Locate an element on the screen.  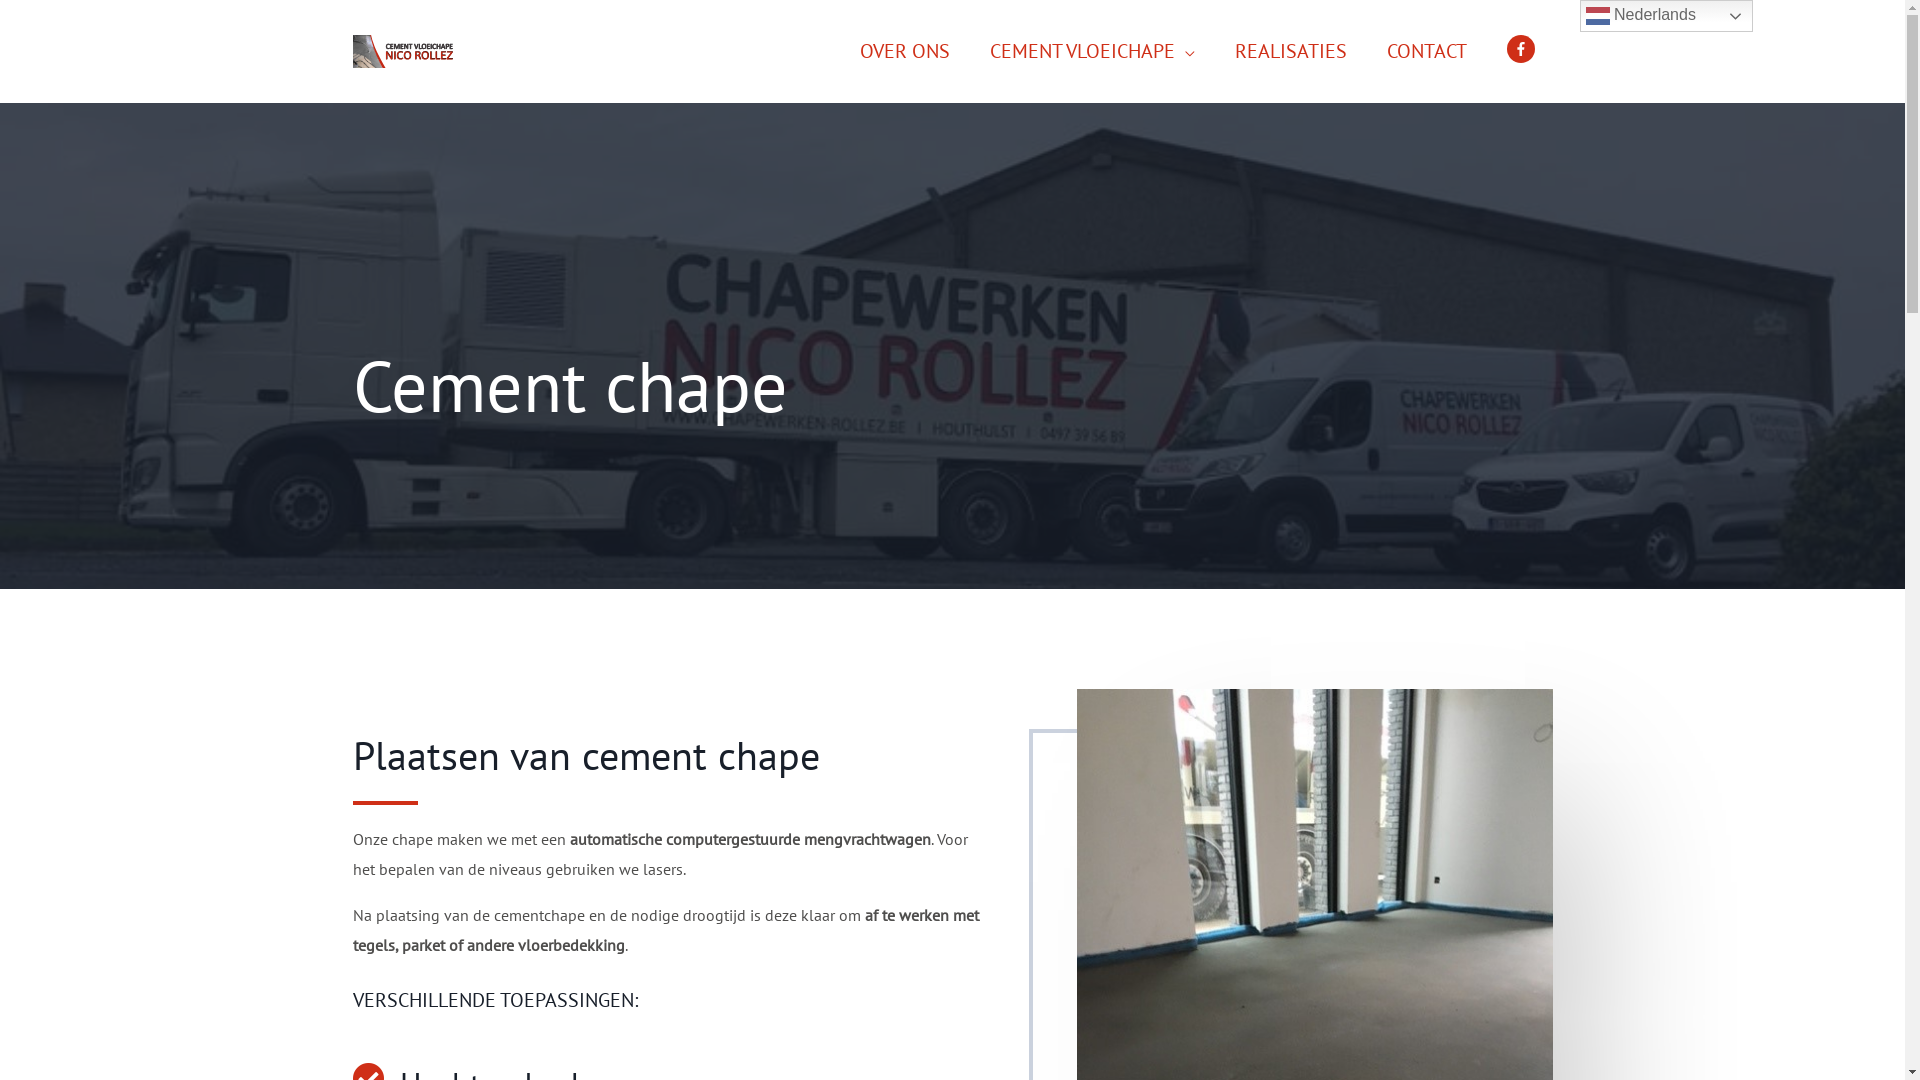
Nederlands is located at coordinates (1666, 16).